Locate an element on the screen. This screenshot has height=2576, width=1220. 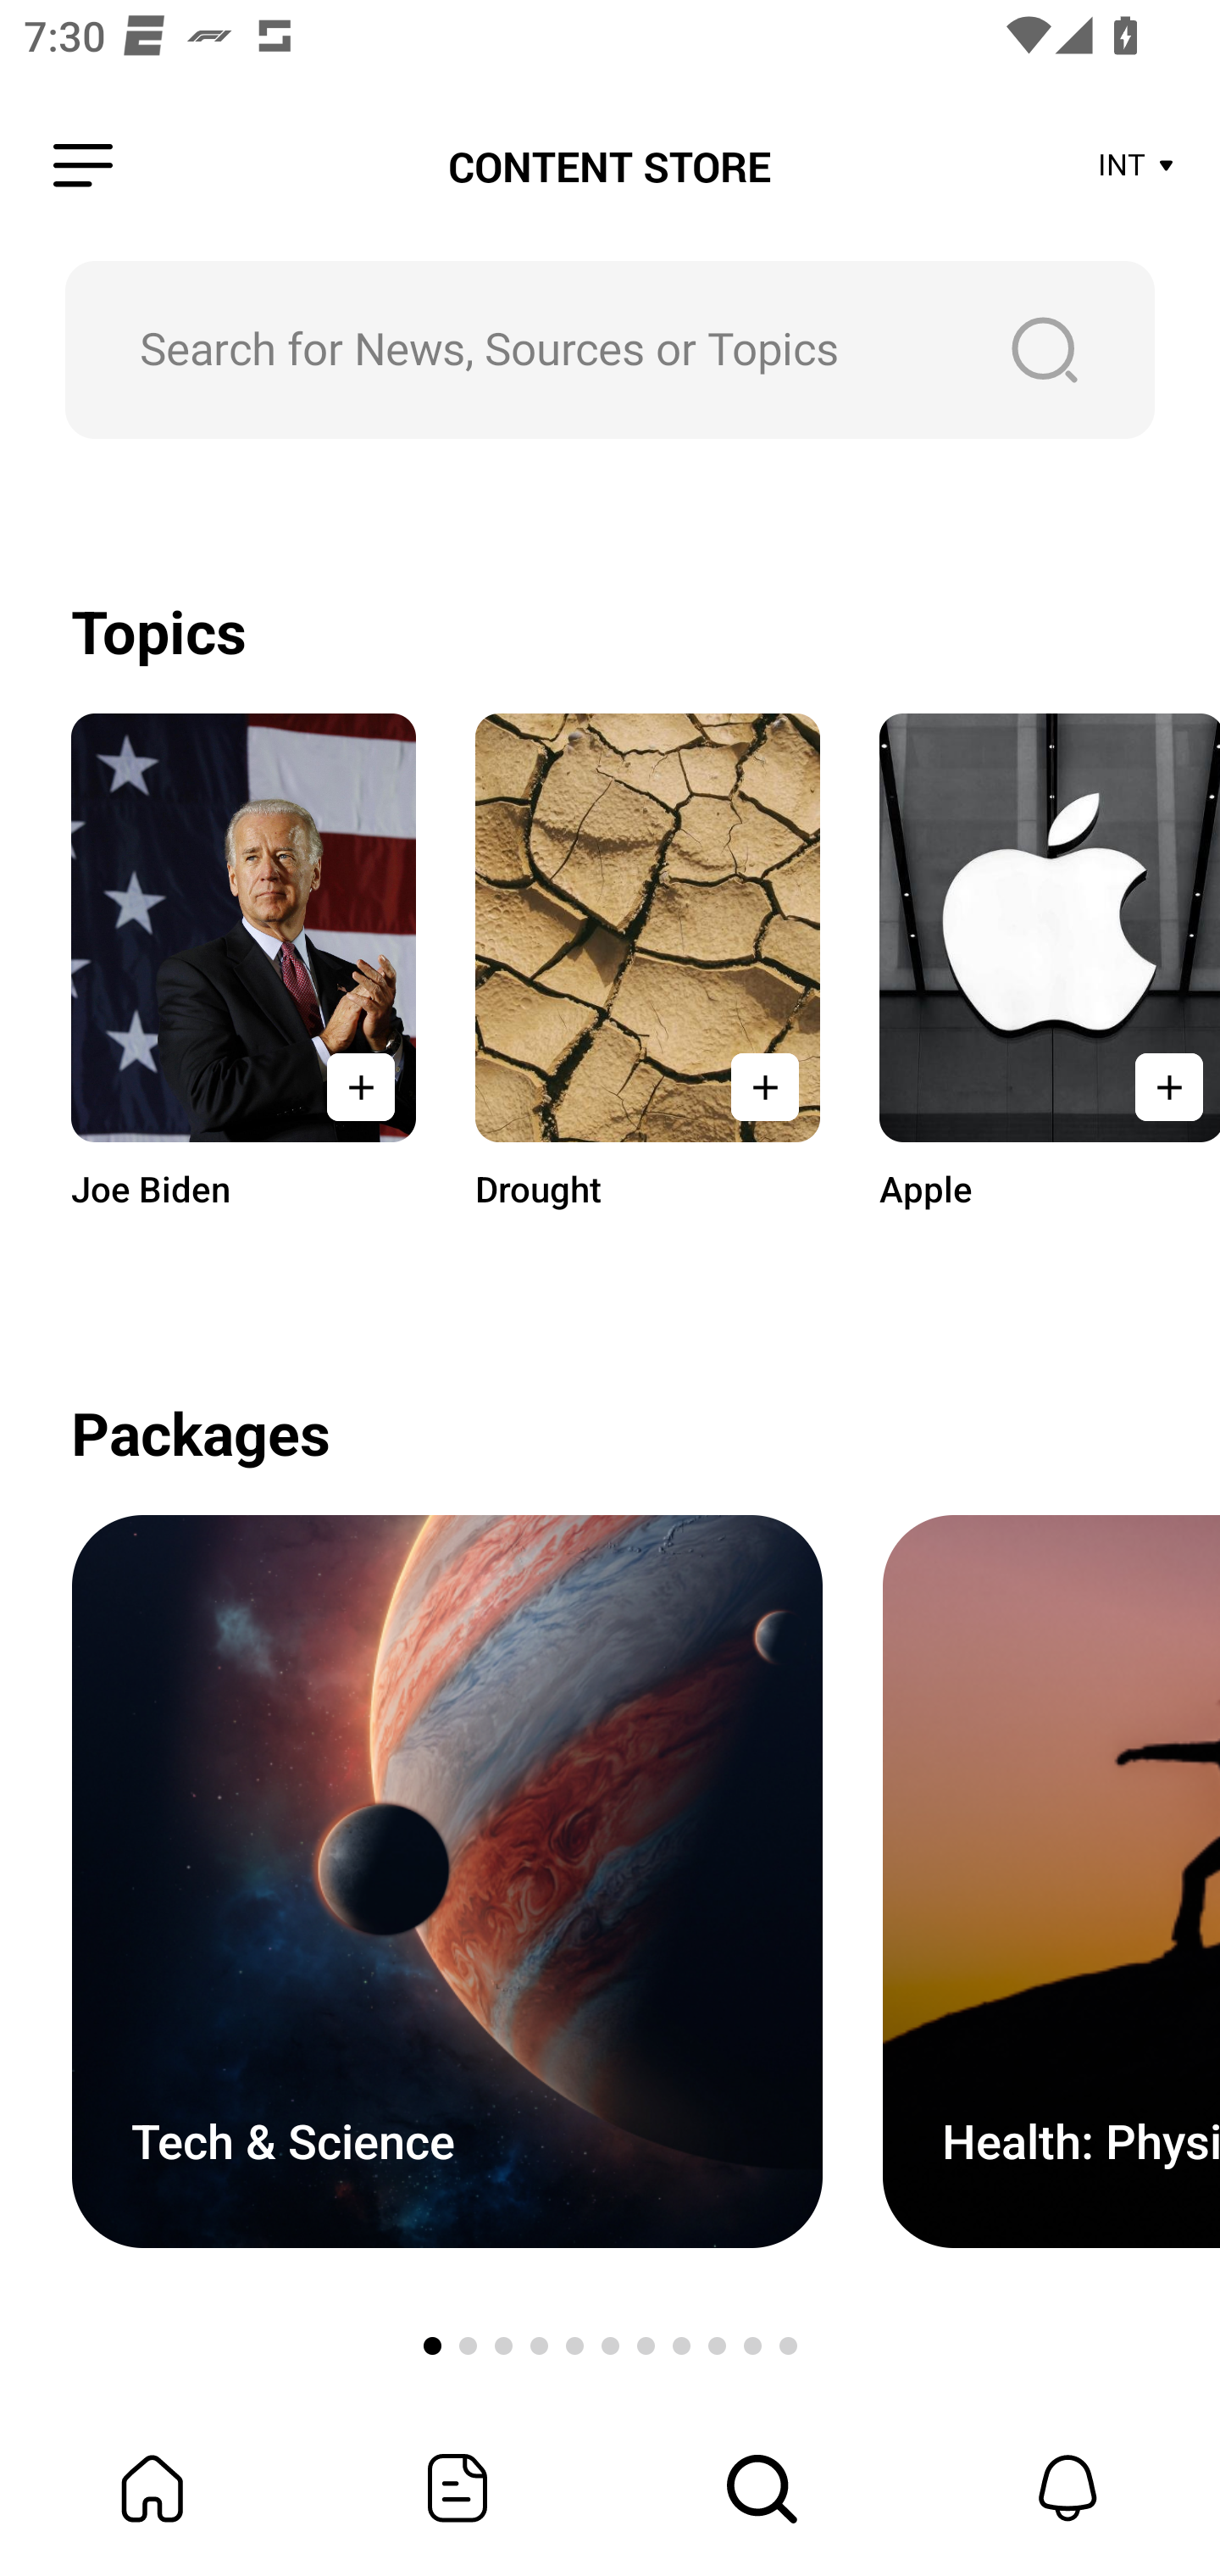
Featured is located at coordinates (457, 2488).